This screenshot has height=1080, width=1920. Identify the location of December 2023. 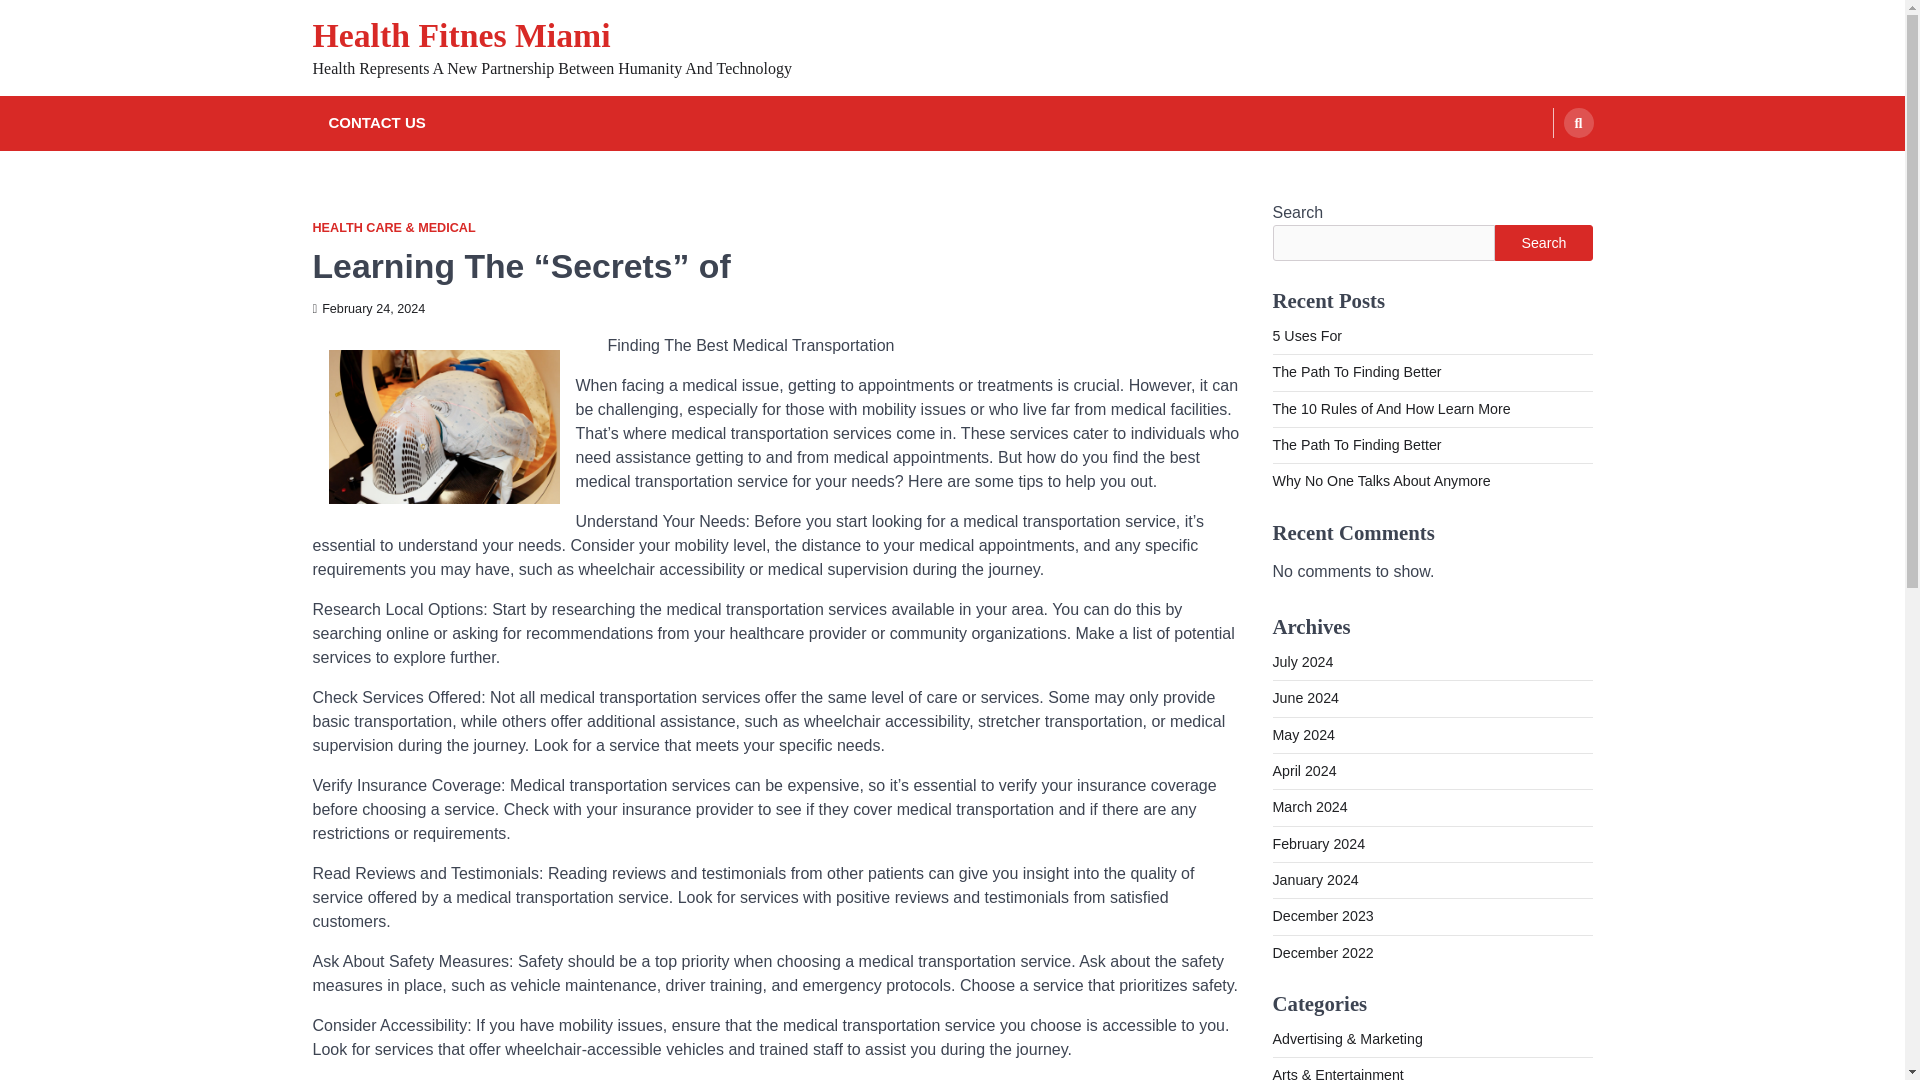
(1322, 916).